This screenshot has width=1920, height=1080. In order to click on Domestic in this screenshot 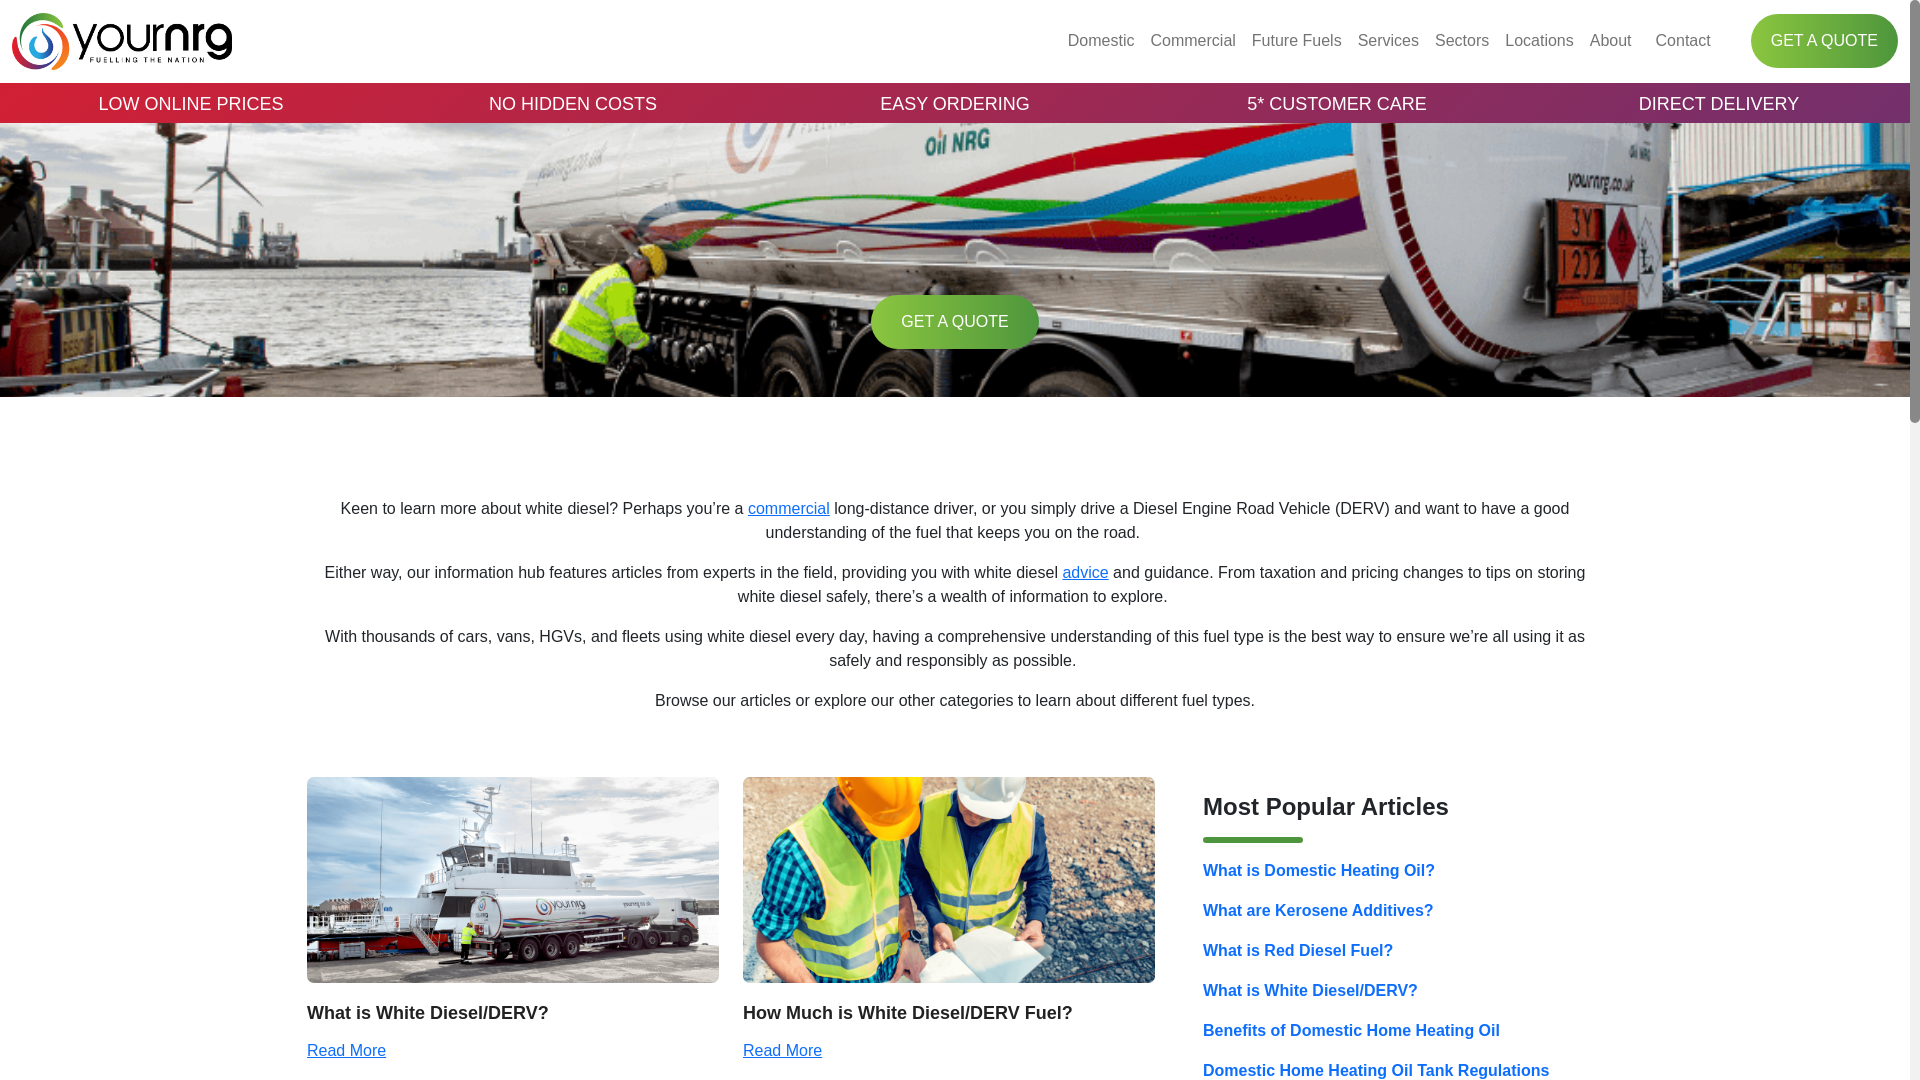, I will do `click(1100, 40)`.